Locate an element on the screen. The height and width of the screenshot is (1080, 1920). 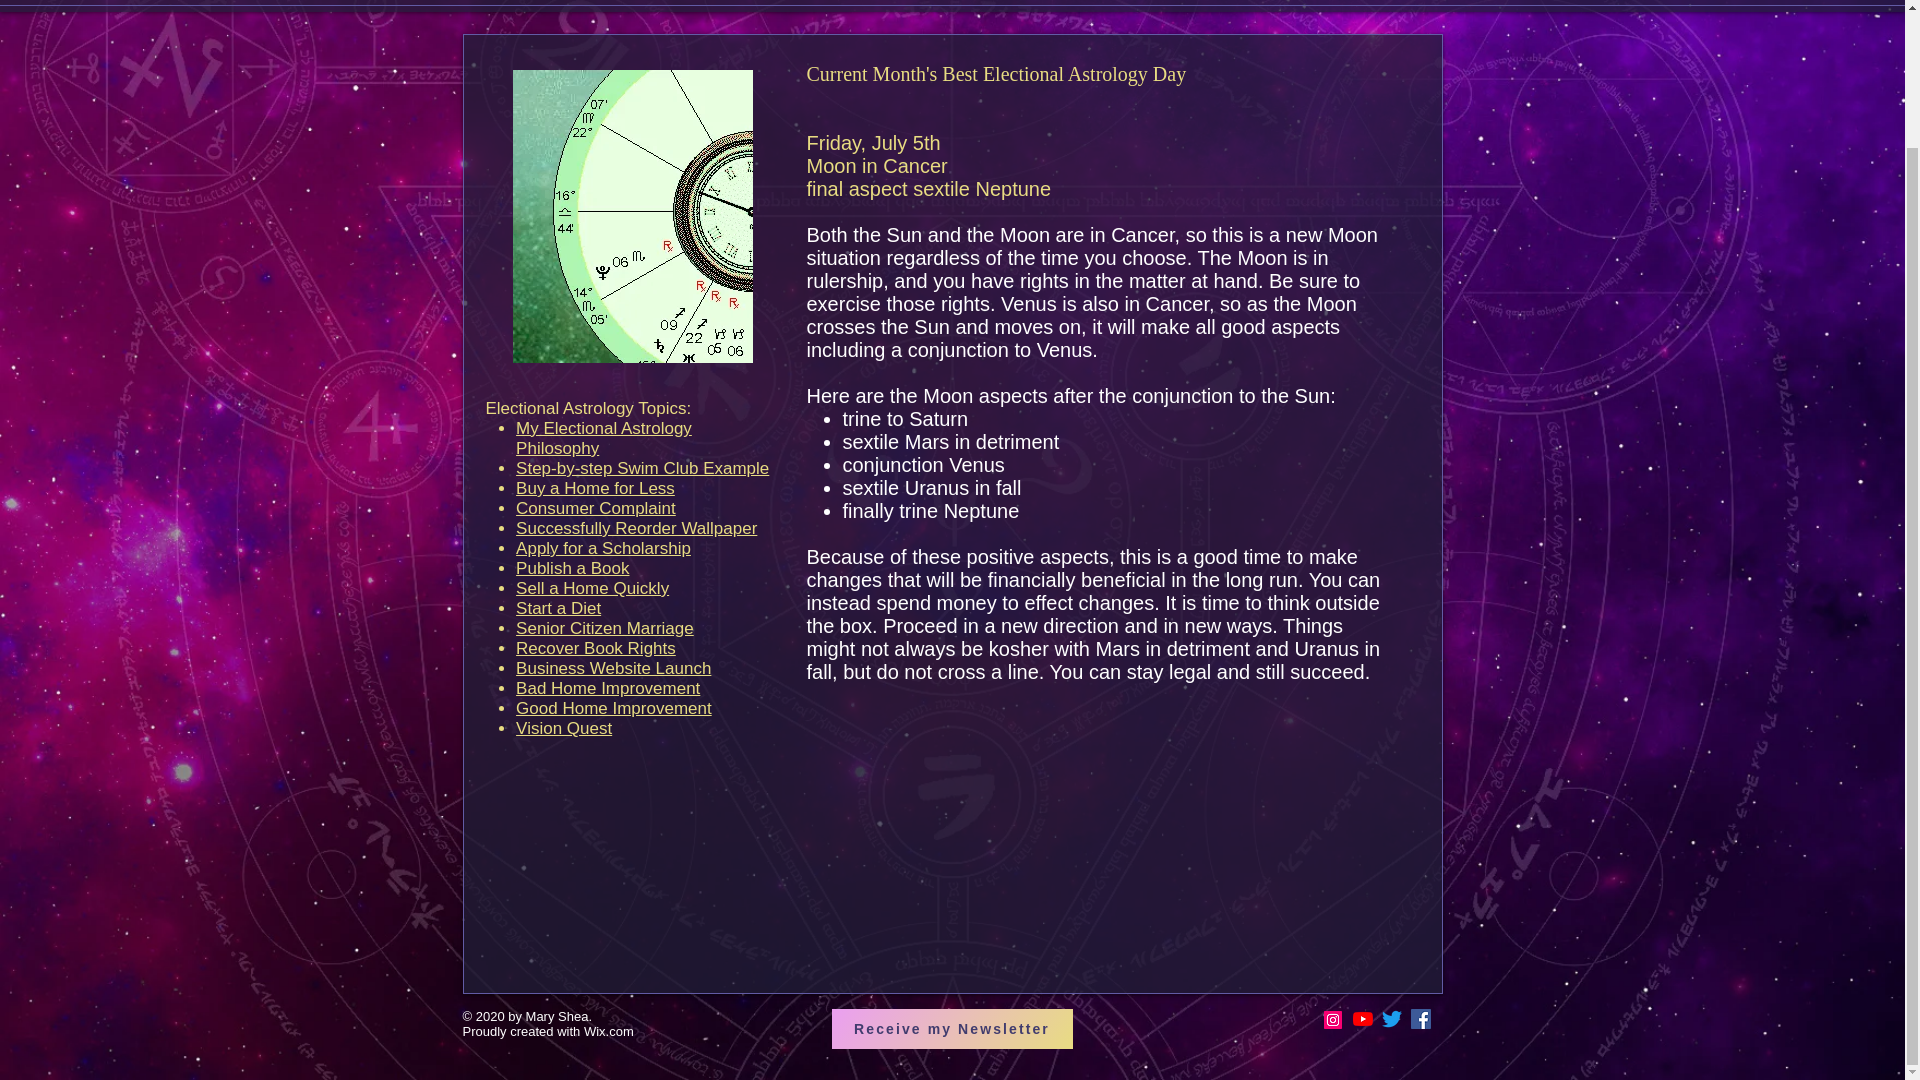
Sell a Home Quickly is located at coordinates (592, 588).